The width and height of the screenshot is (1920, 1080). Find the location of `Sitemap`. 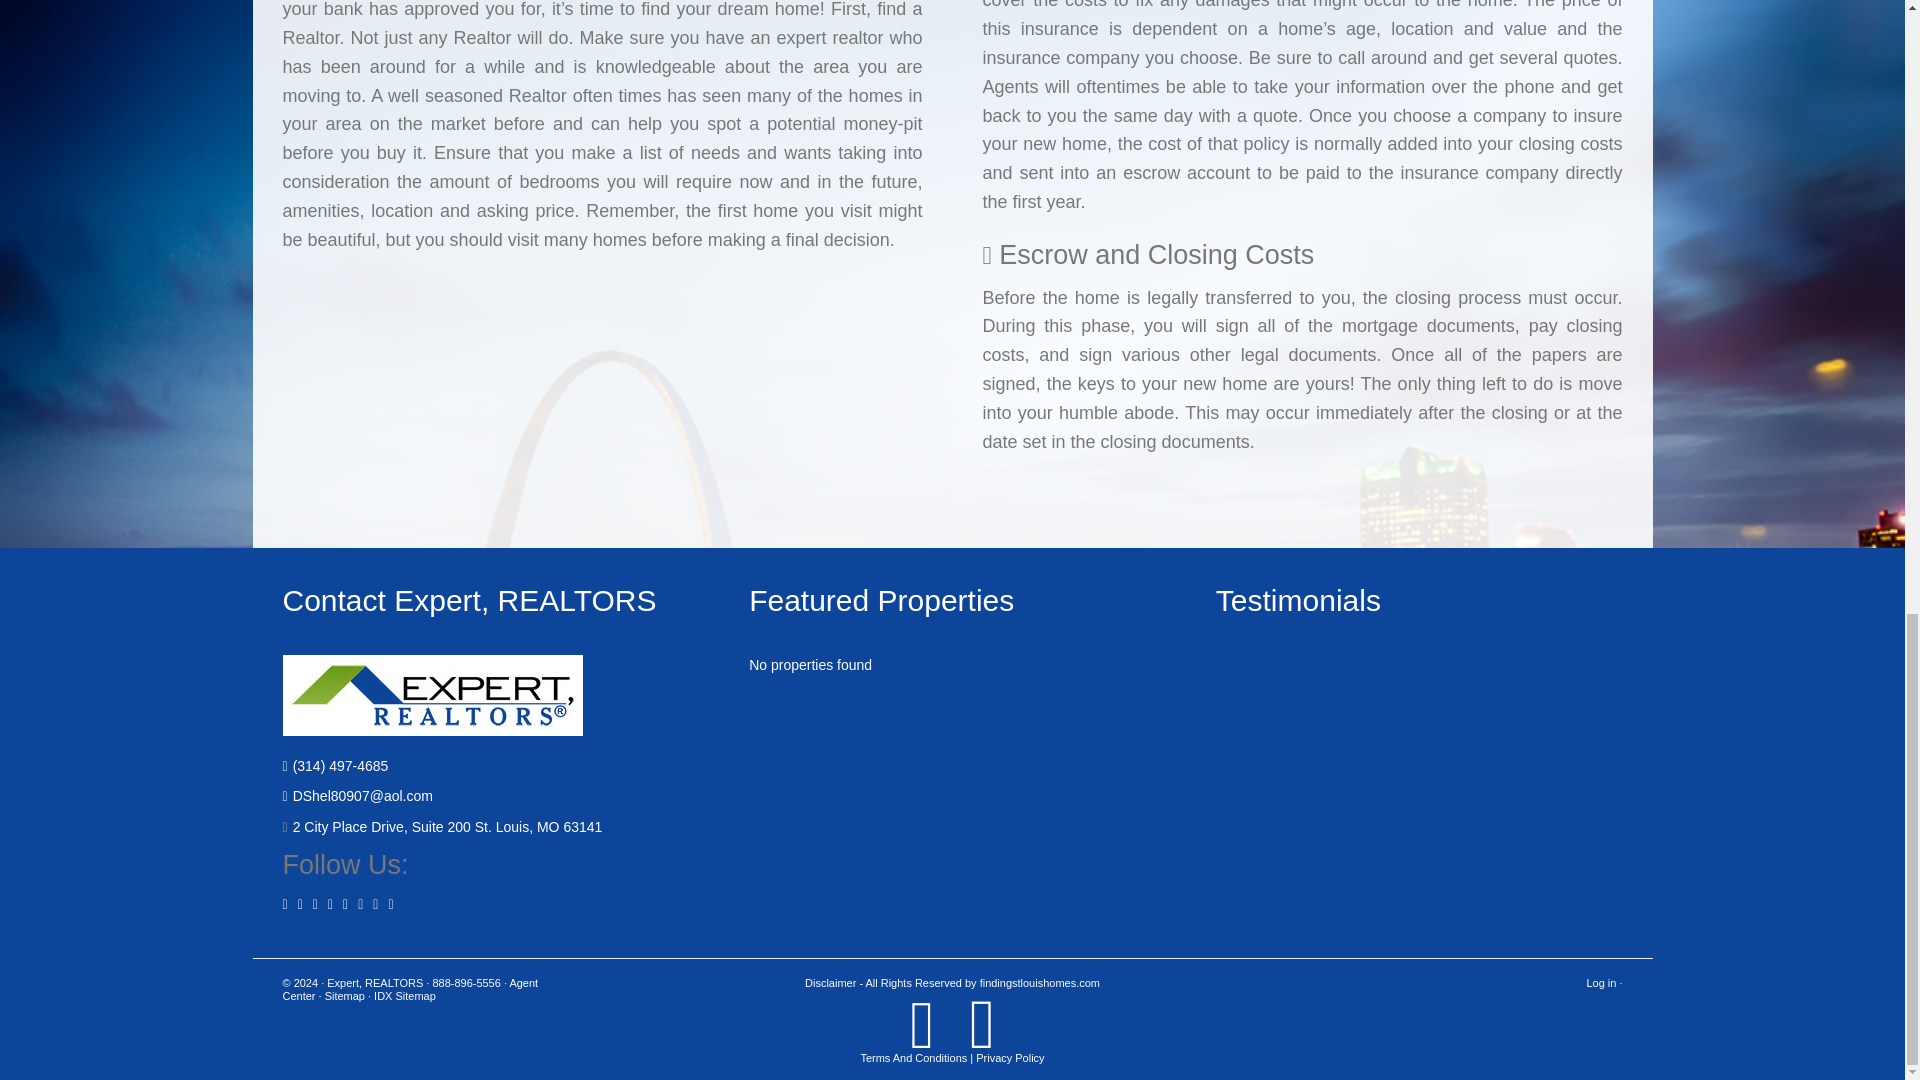

Sitemap is located at coordinates (344, 996).